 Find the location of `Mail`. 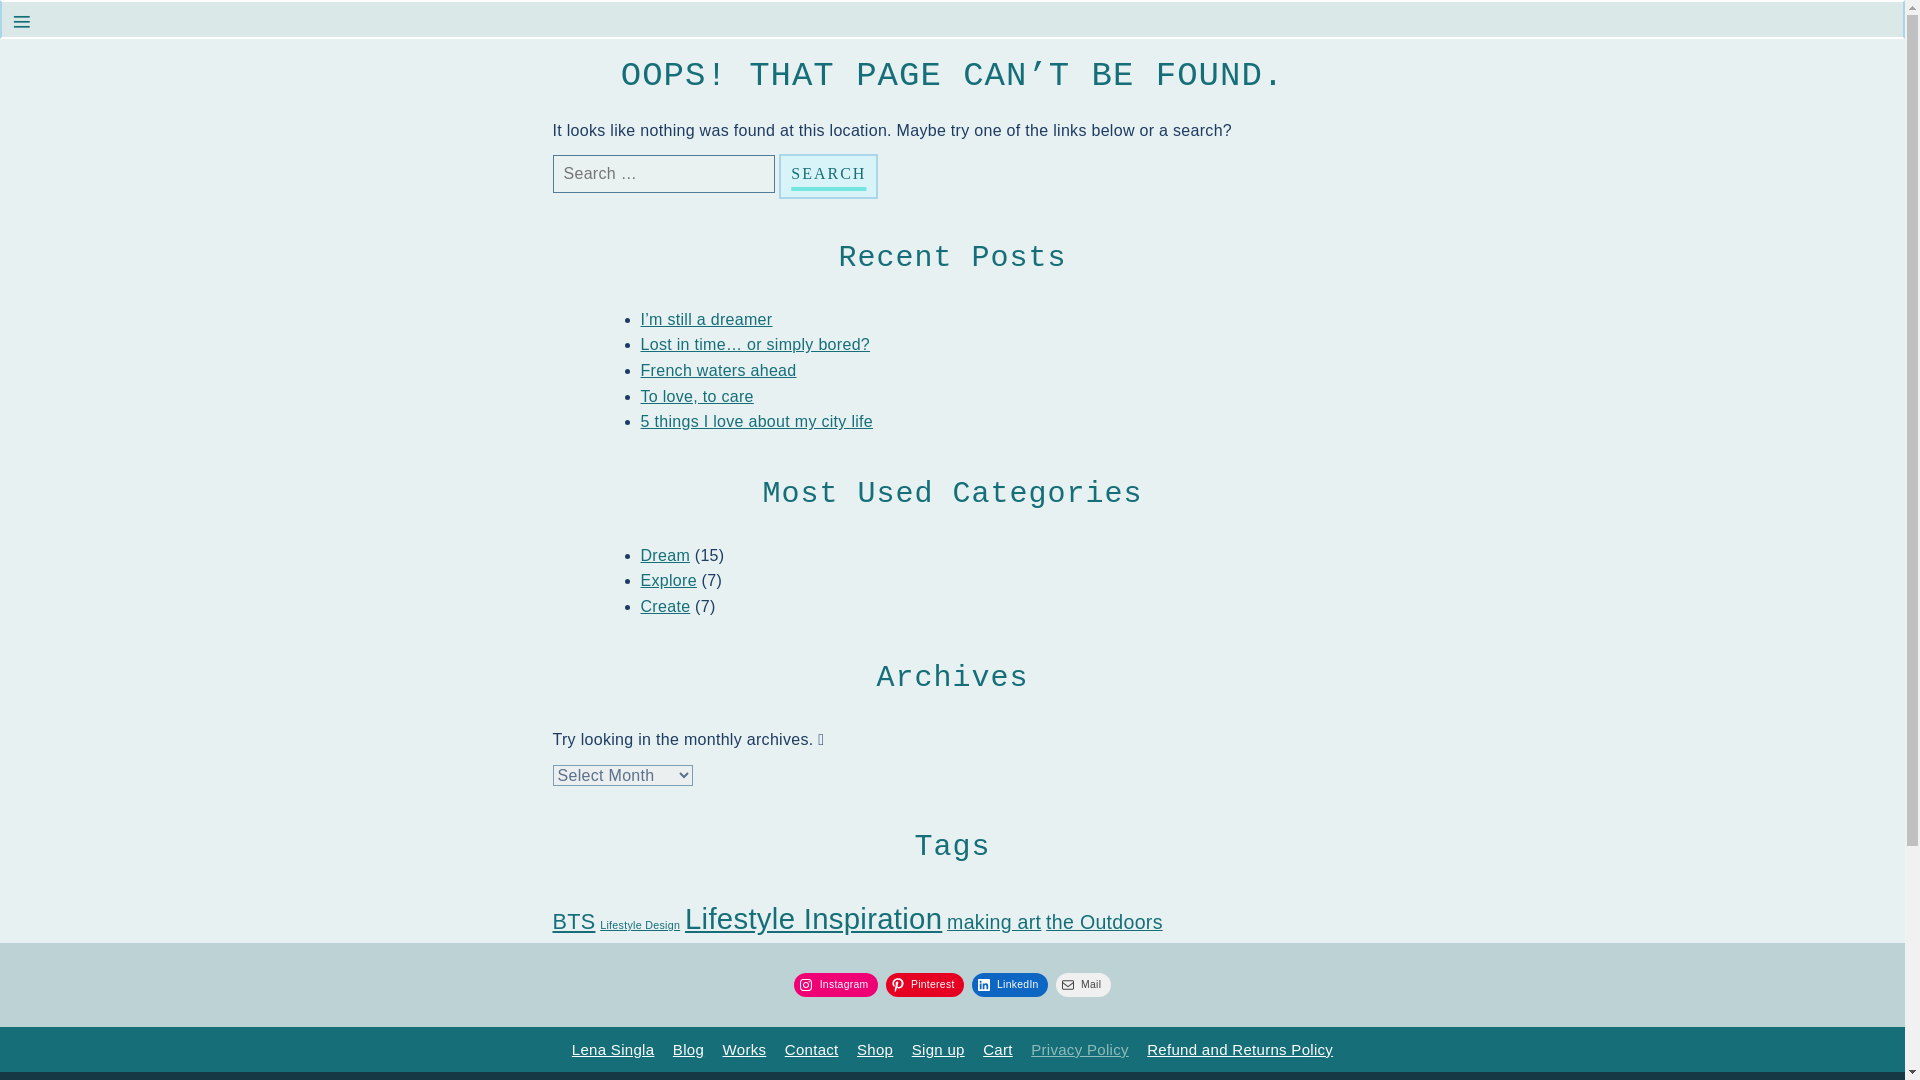

Mail is located at coordinates (1084, 984).